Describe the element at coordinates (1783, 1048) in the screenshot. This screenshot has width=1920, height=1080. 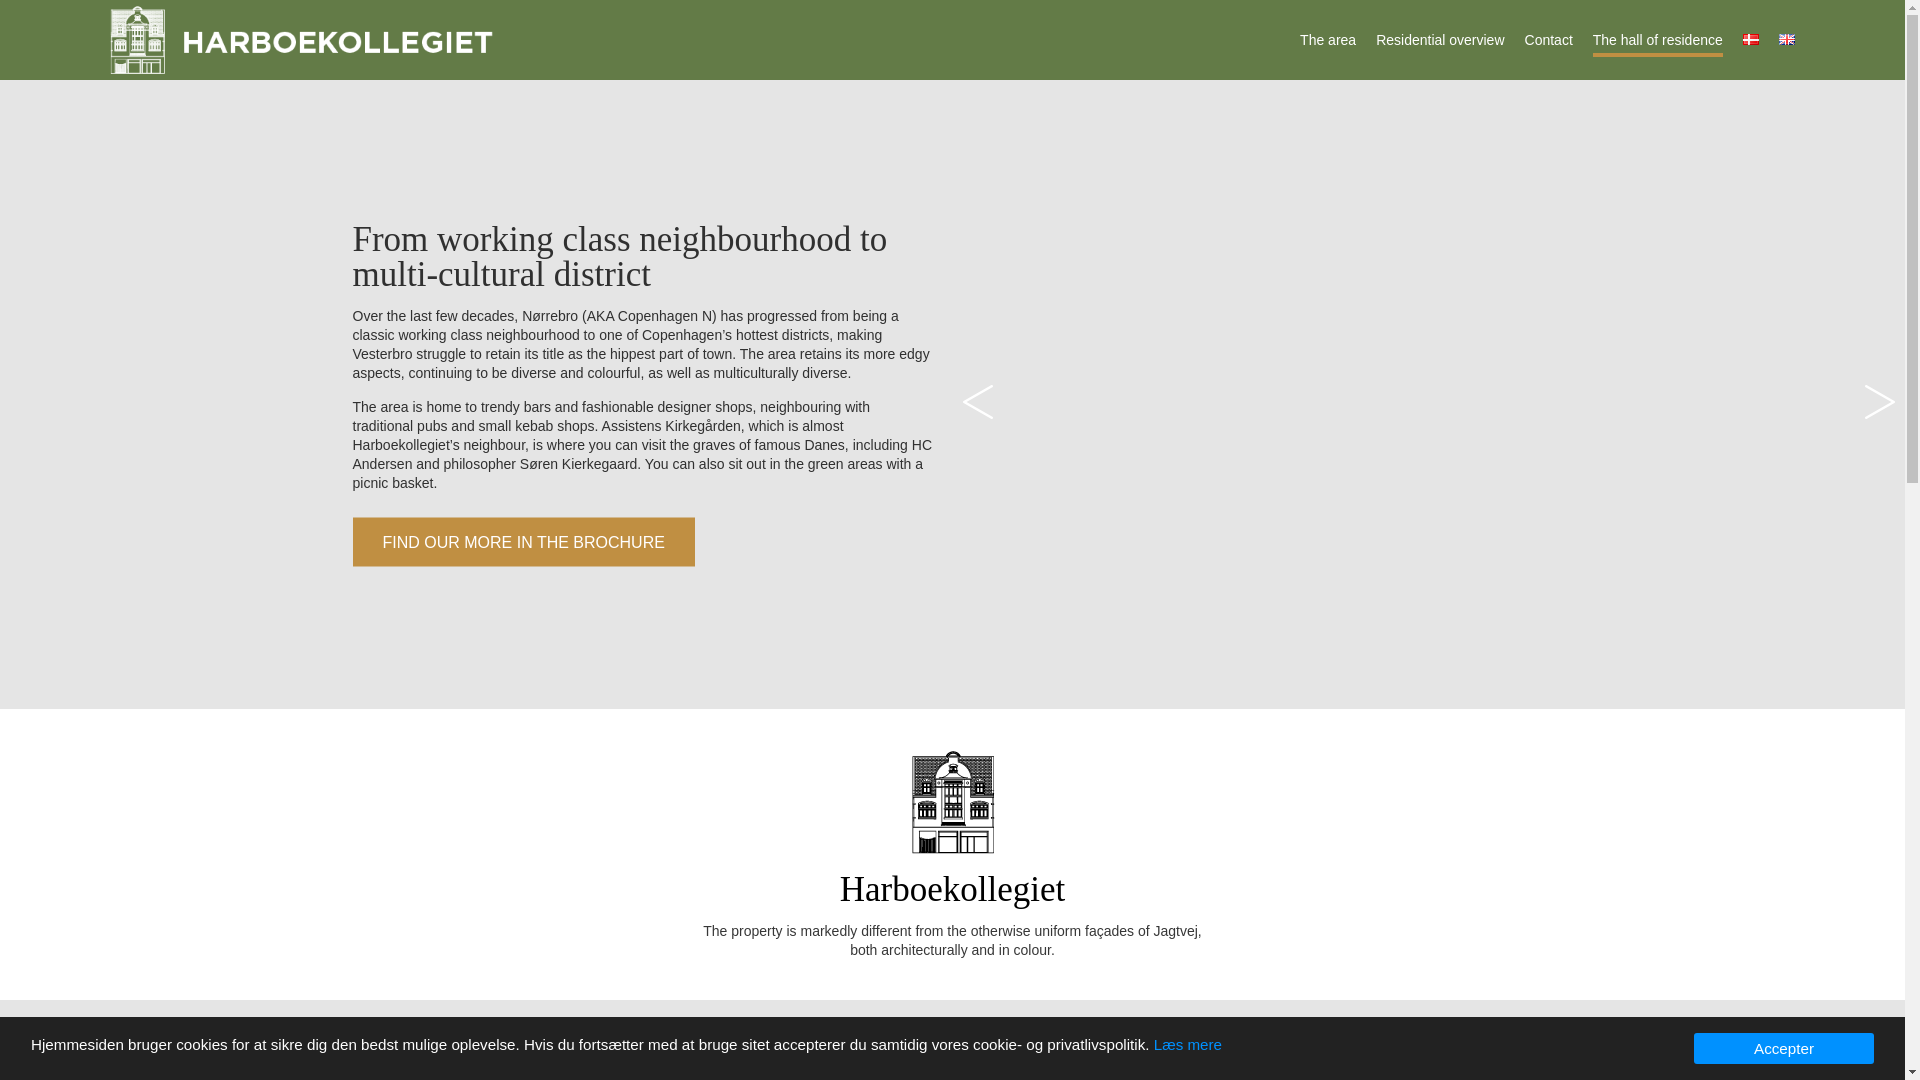
I see `Accepter` at that location.